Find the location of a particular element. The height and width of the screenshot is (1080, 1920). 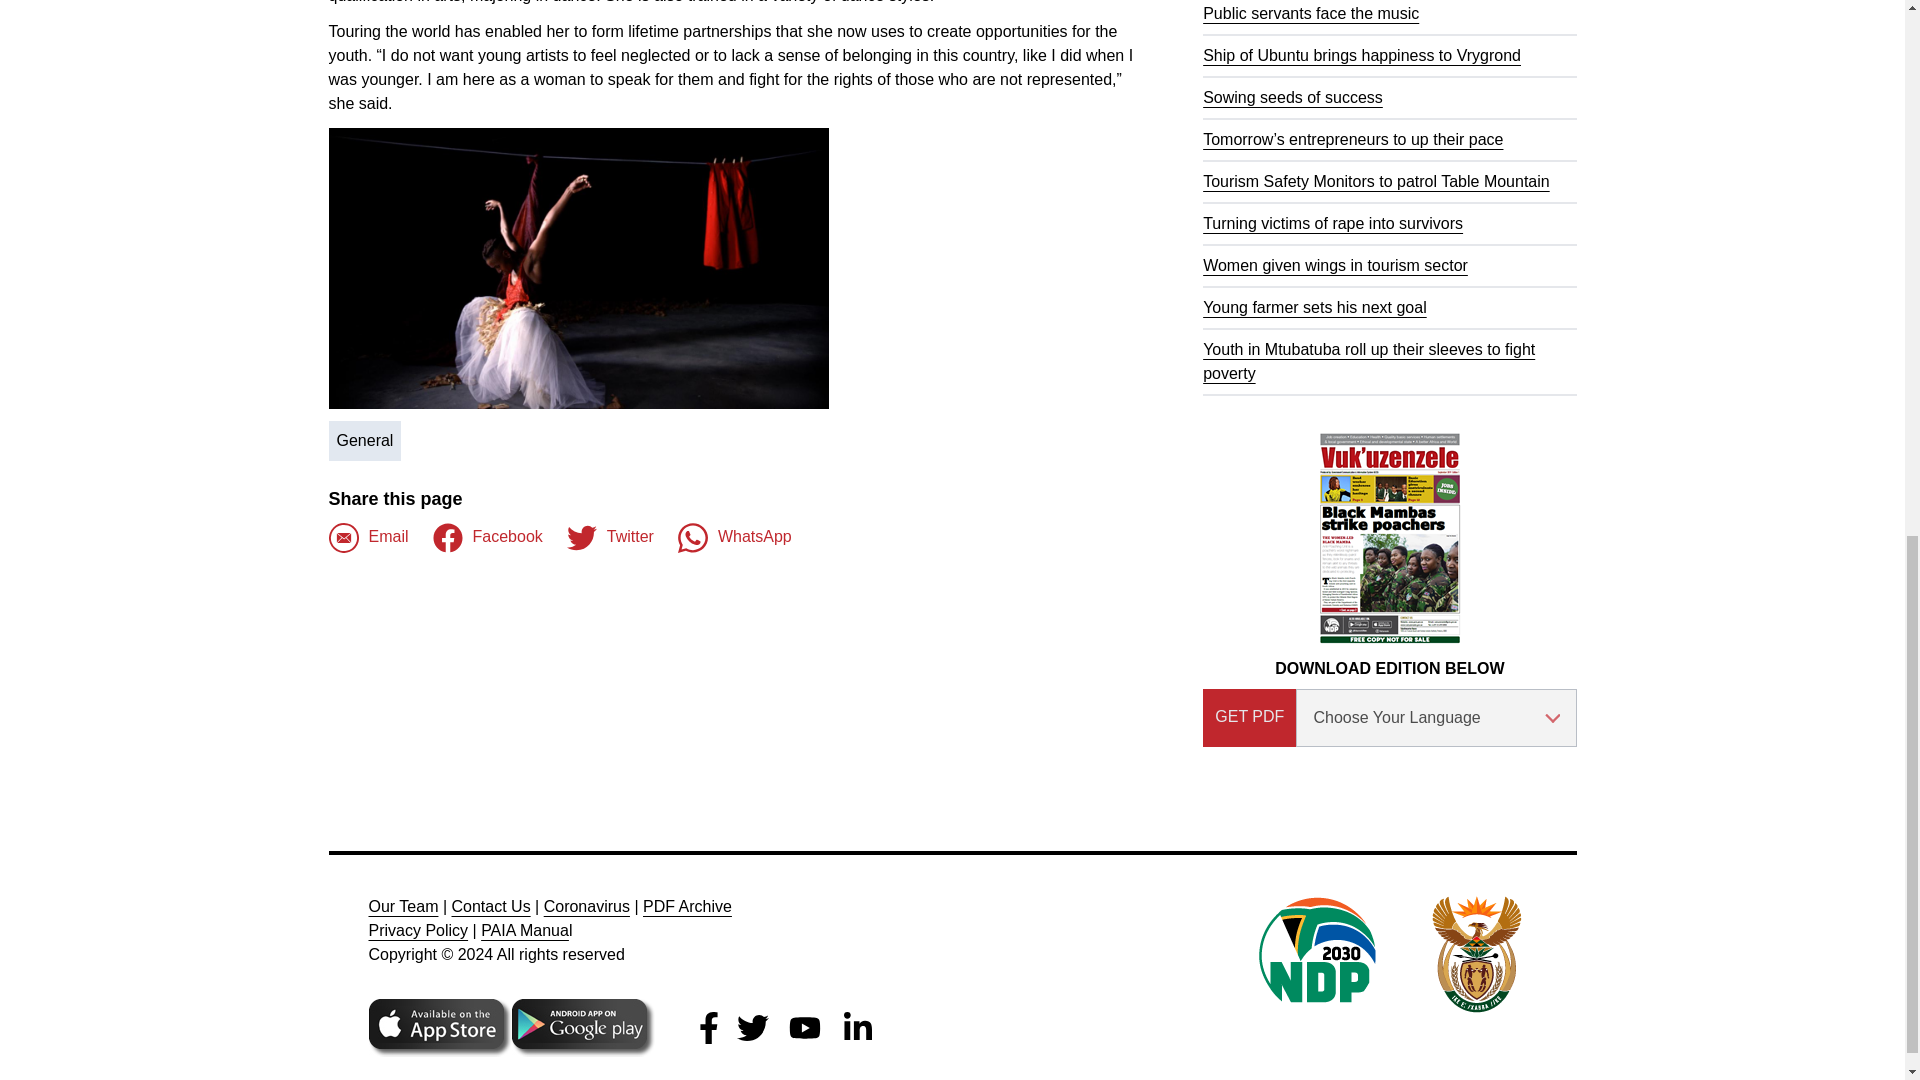

Facebook is located at coordinates (488, 537).